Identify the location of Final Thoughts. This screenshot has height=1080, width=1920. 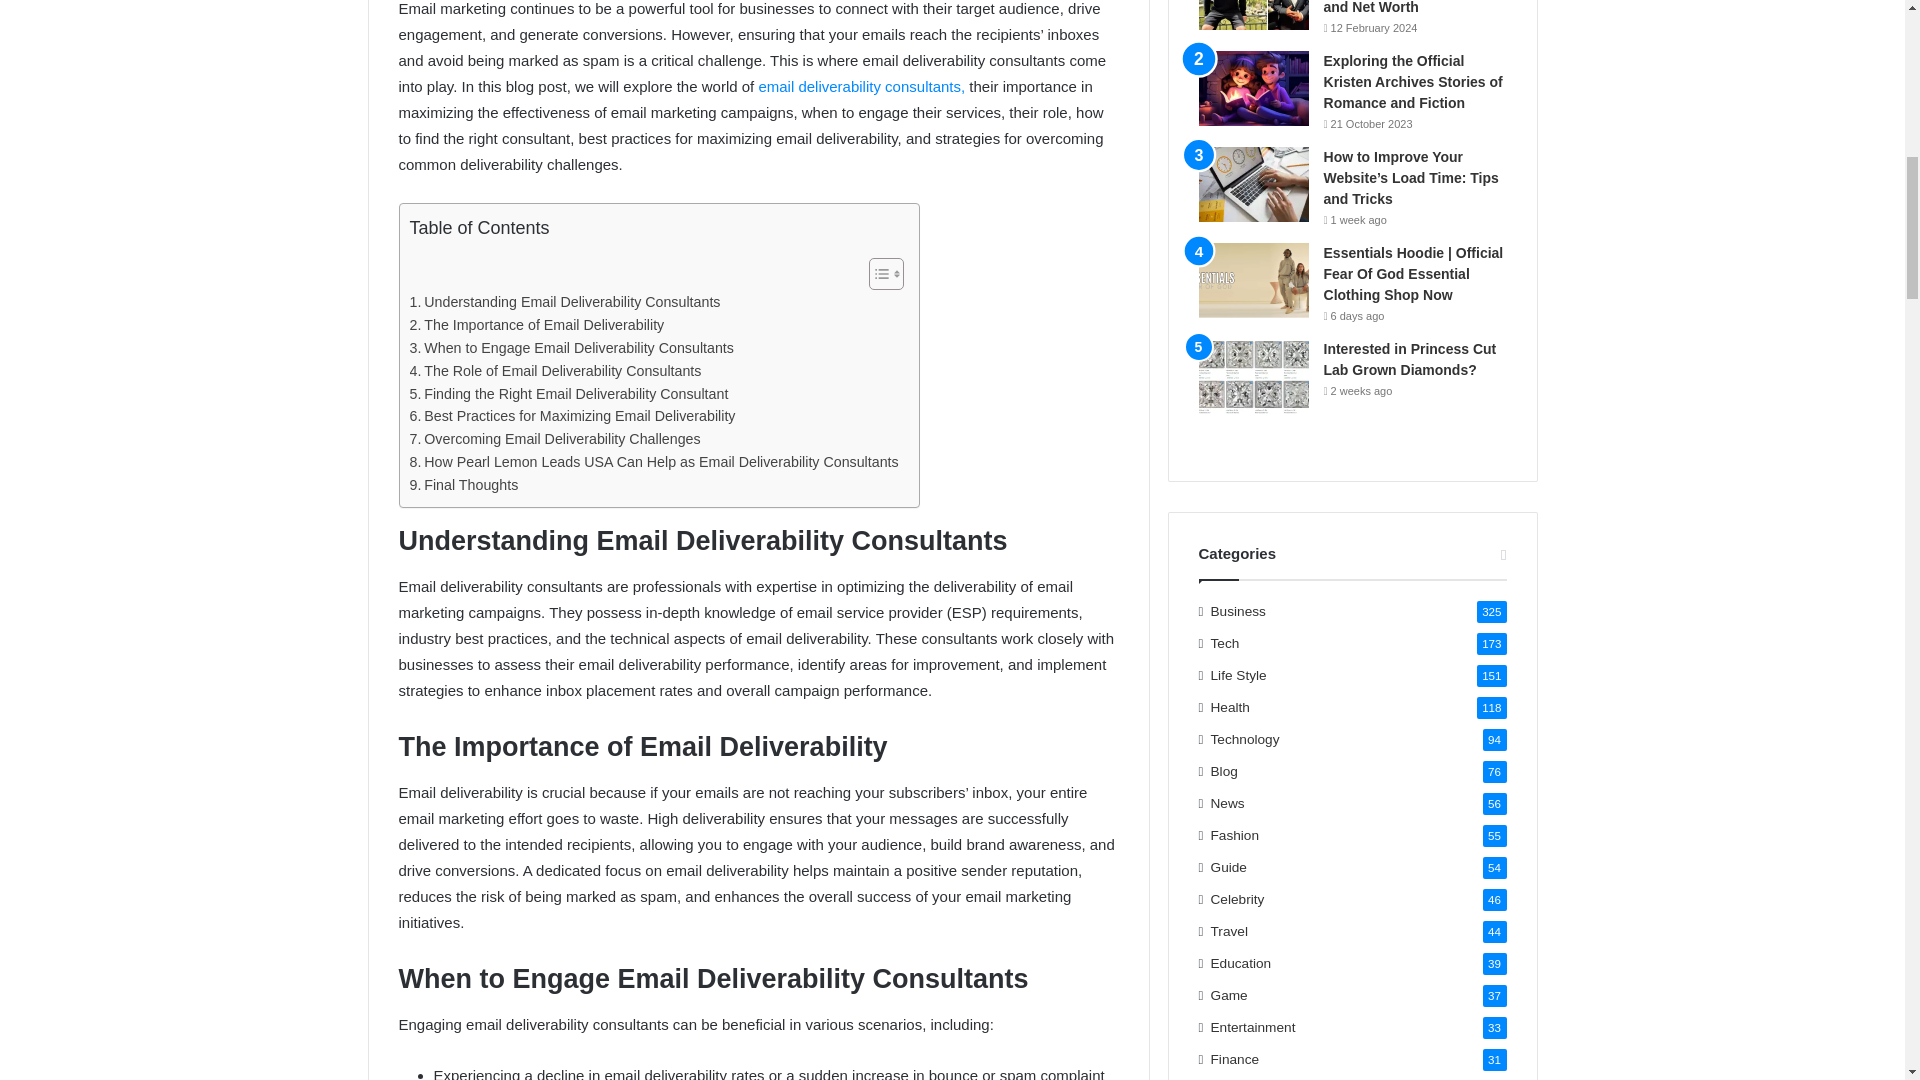
(464, 485).